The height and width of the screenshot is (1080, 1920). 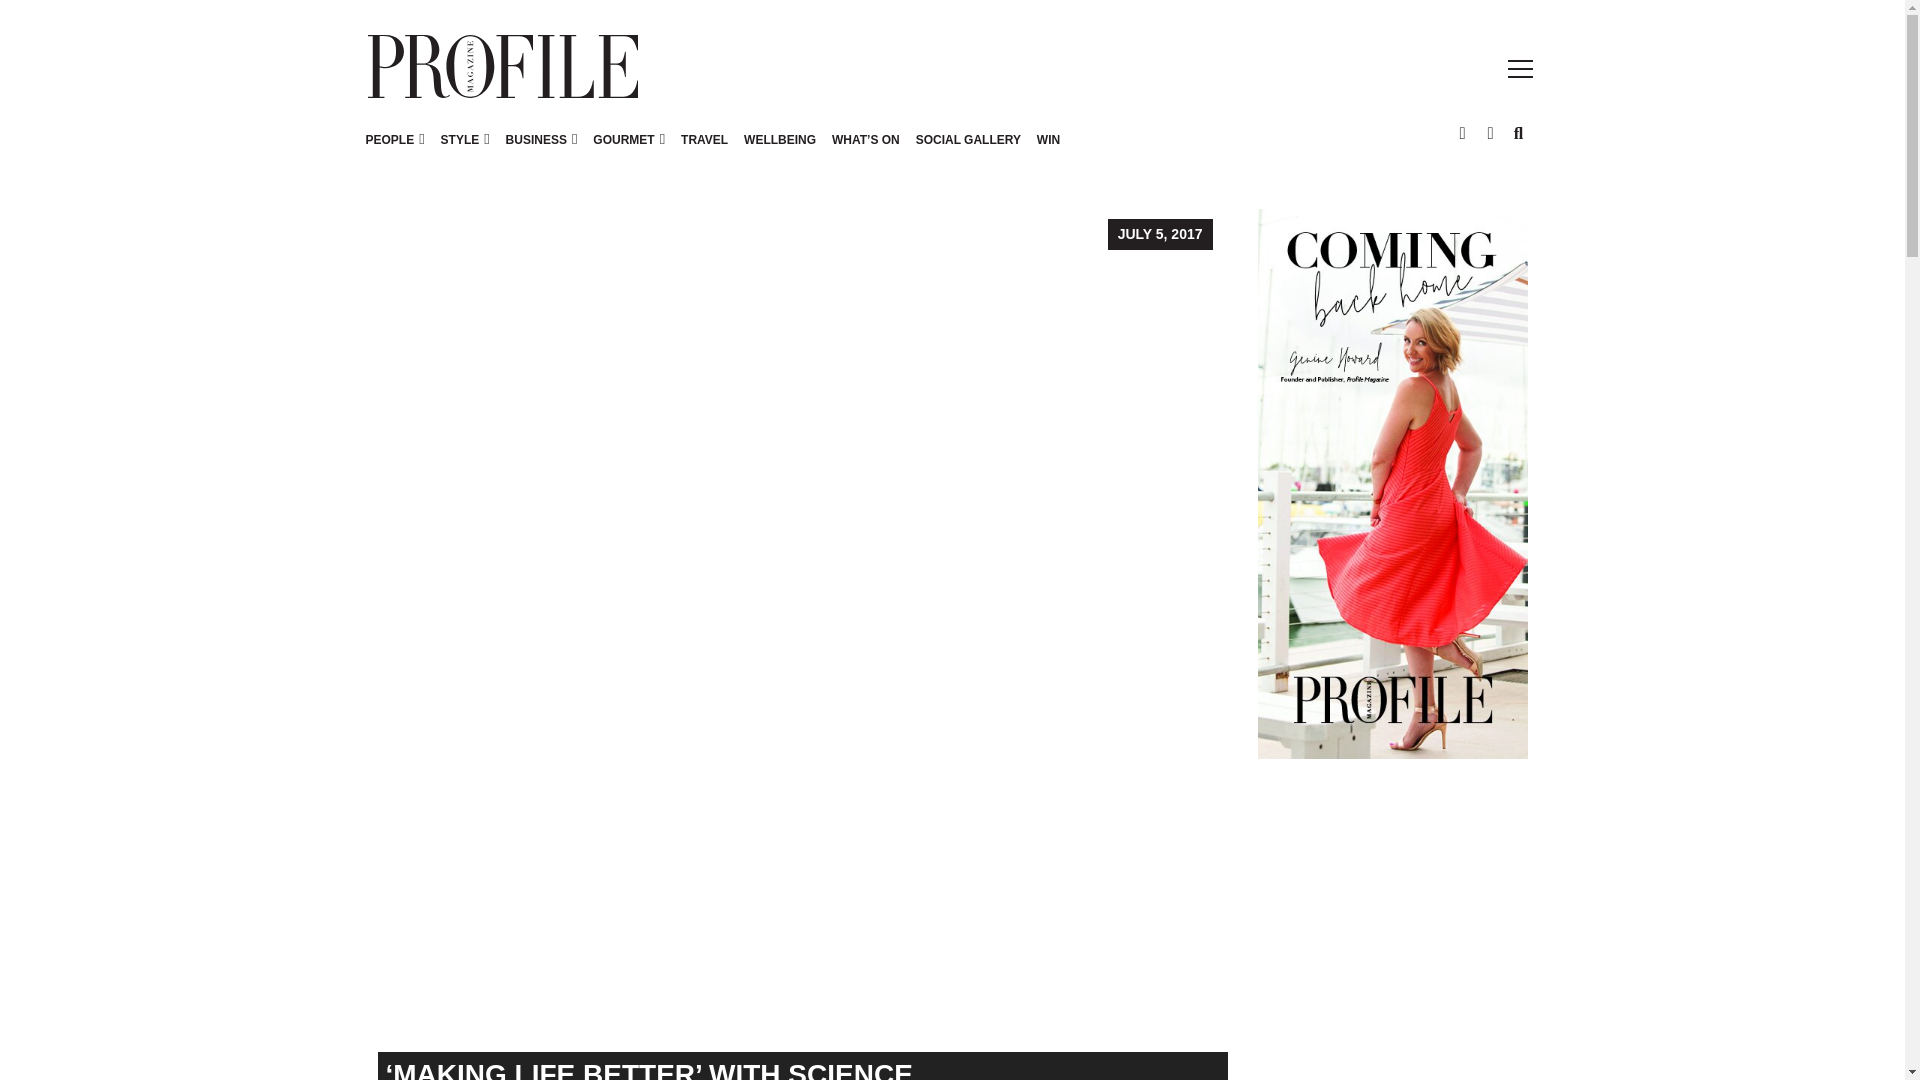 I want to click on TRAVEL, so click(x=704, y=150).